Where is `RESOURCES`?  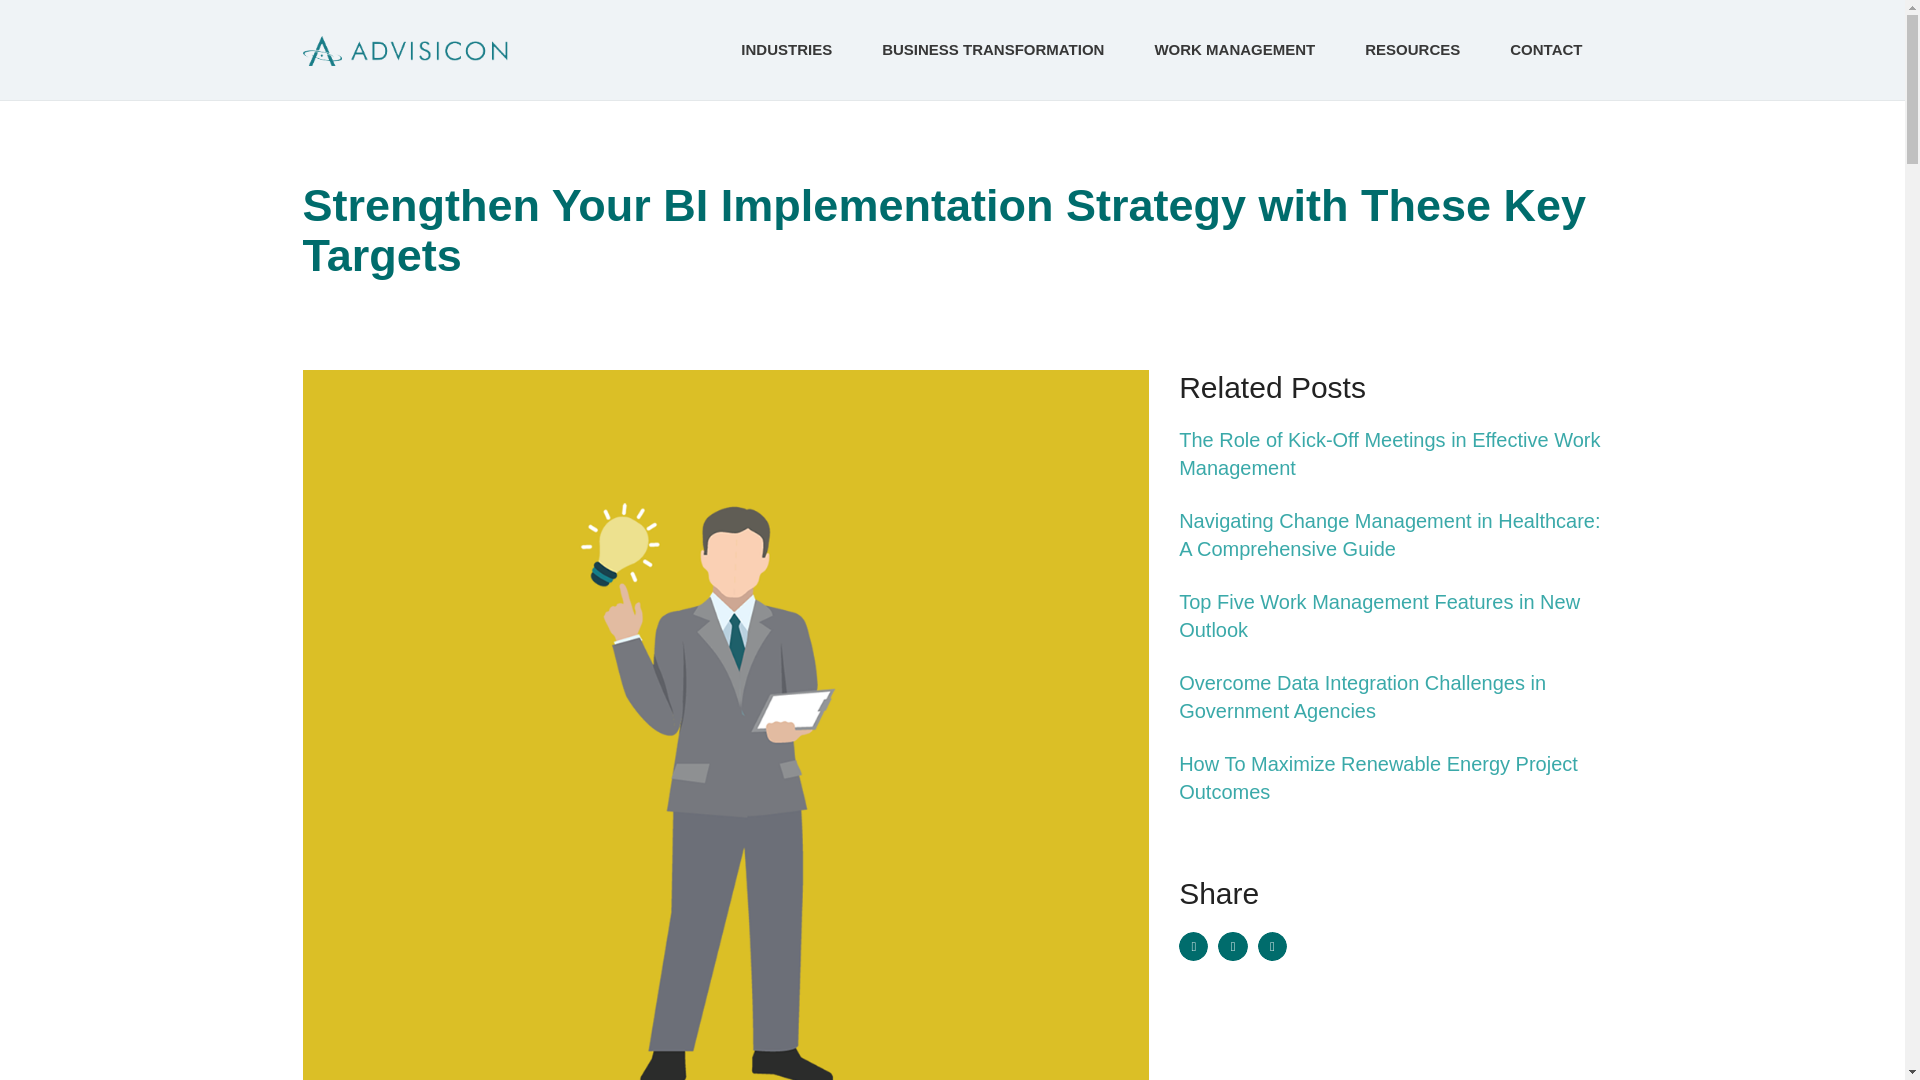 RESOURCES is located at coordinates (1417, 50).